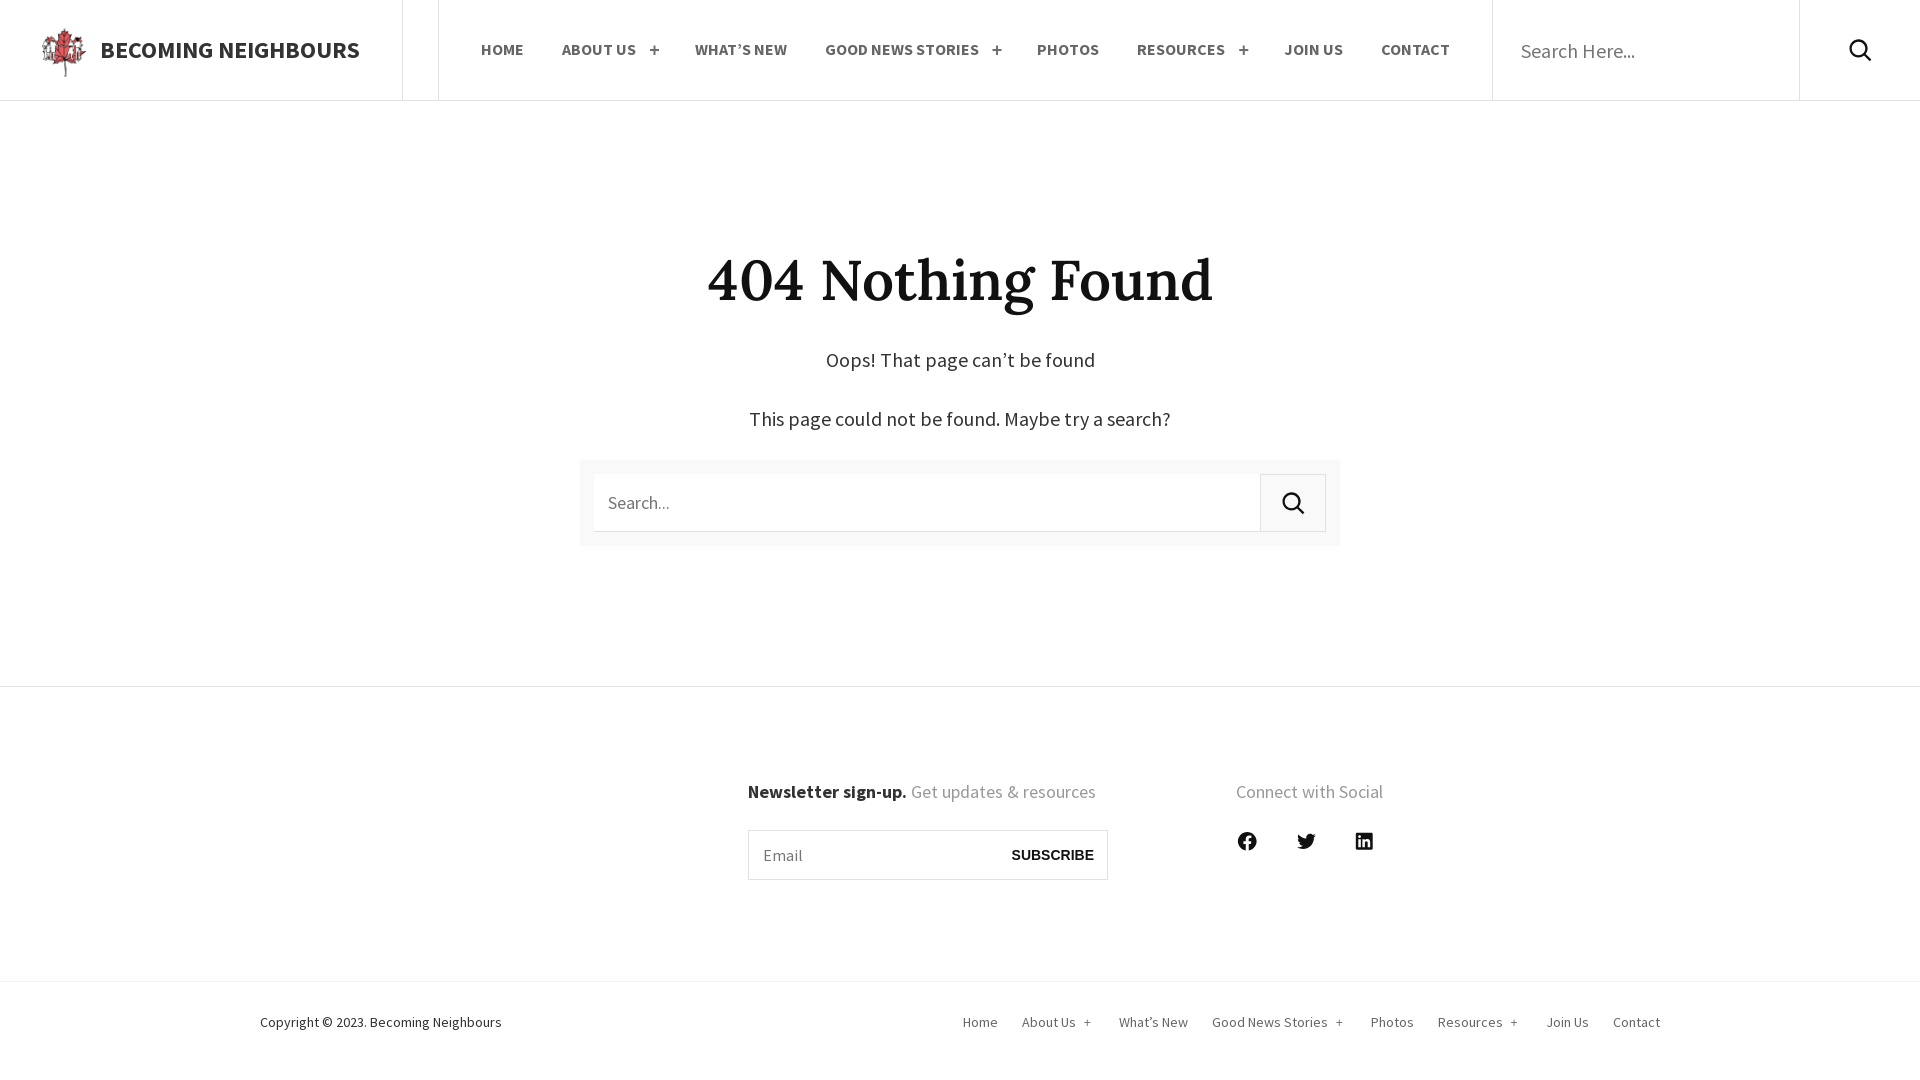 This screenshot has height=1080, width=1920. Describe the element at coordinates (223, 50) in the screenshot. I see `BECOMING NEIGHBOURS` at that location.